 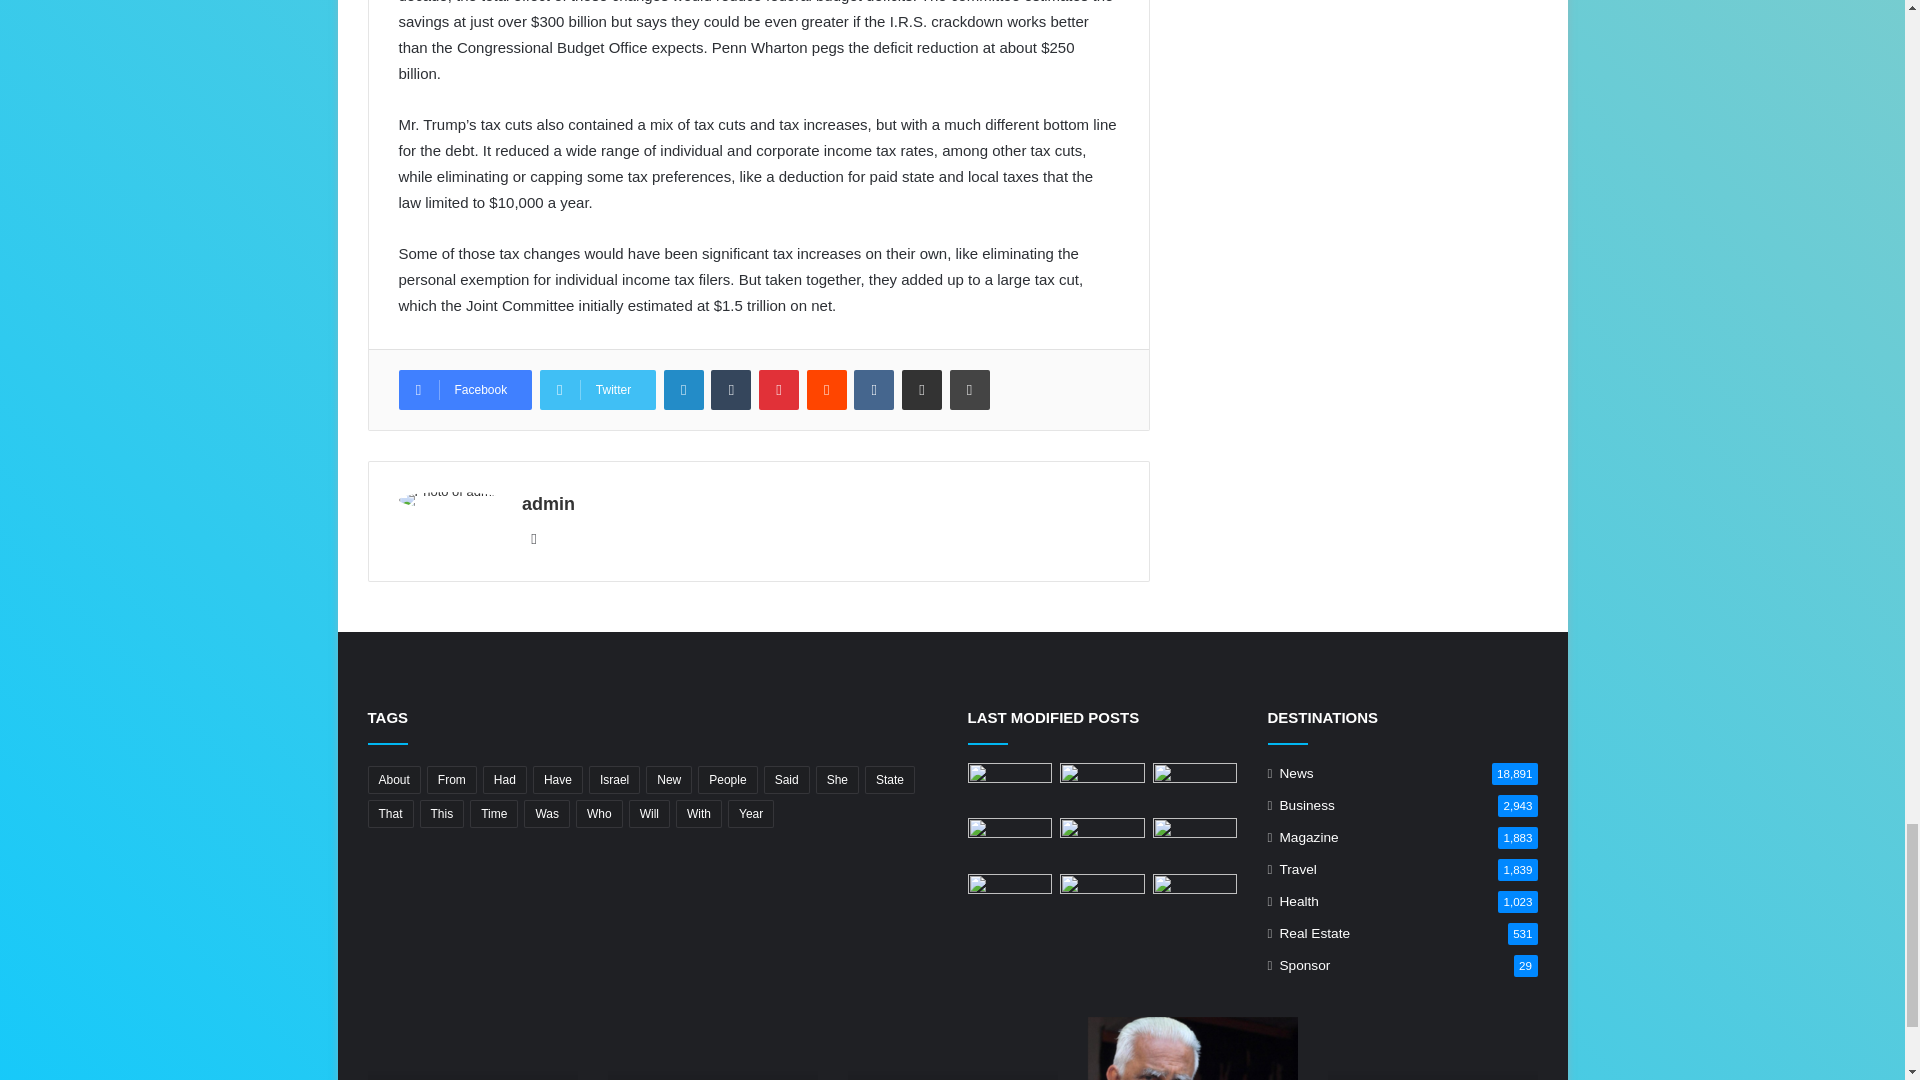 I want to click on Reddit, so click(x=826, y=390).